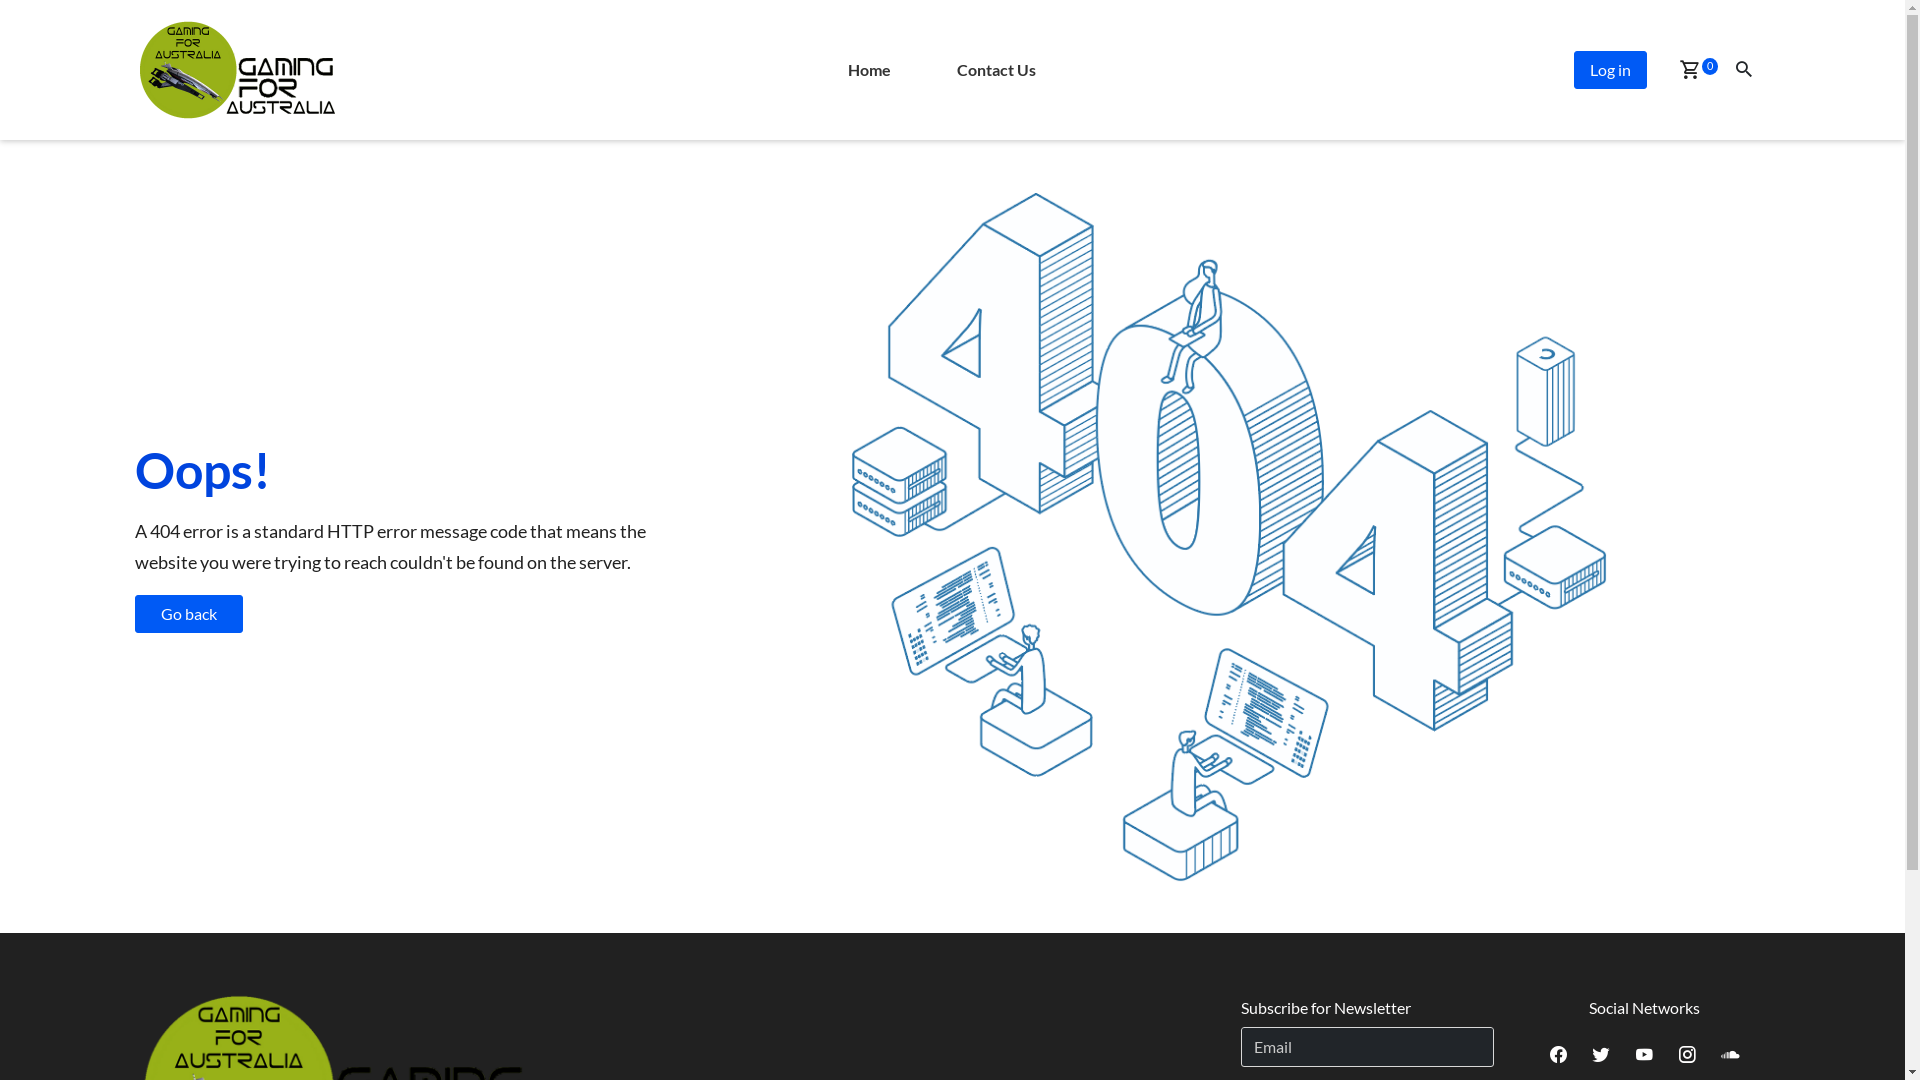  I want to click on 0, so click(1689, 72).